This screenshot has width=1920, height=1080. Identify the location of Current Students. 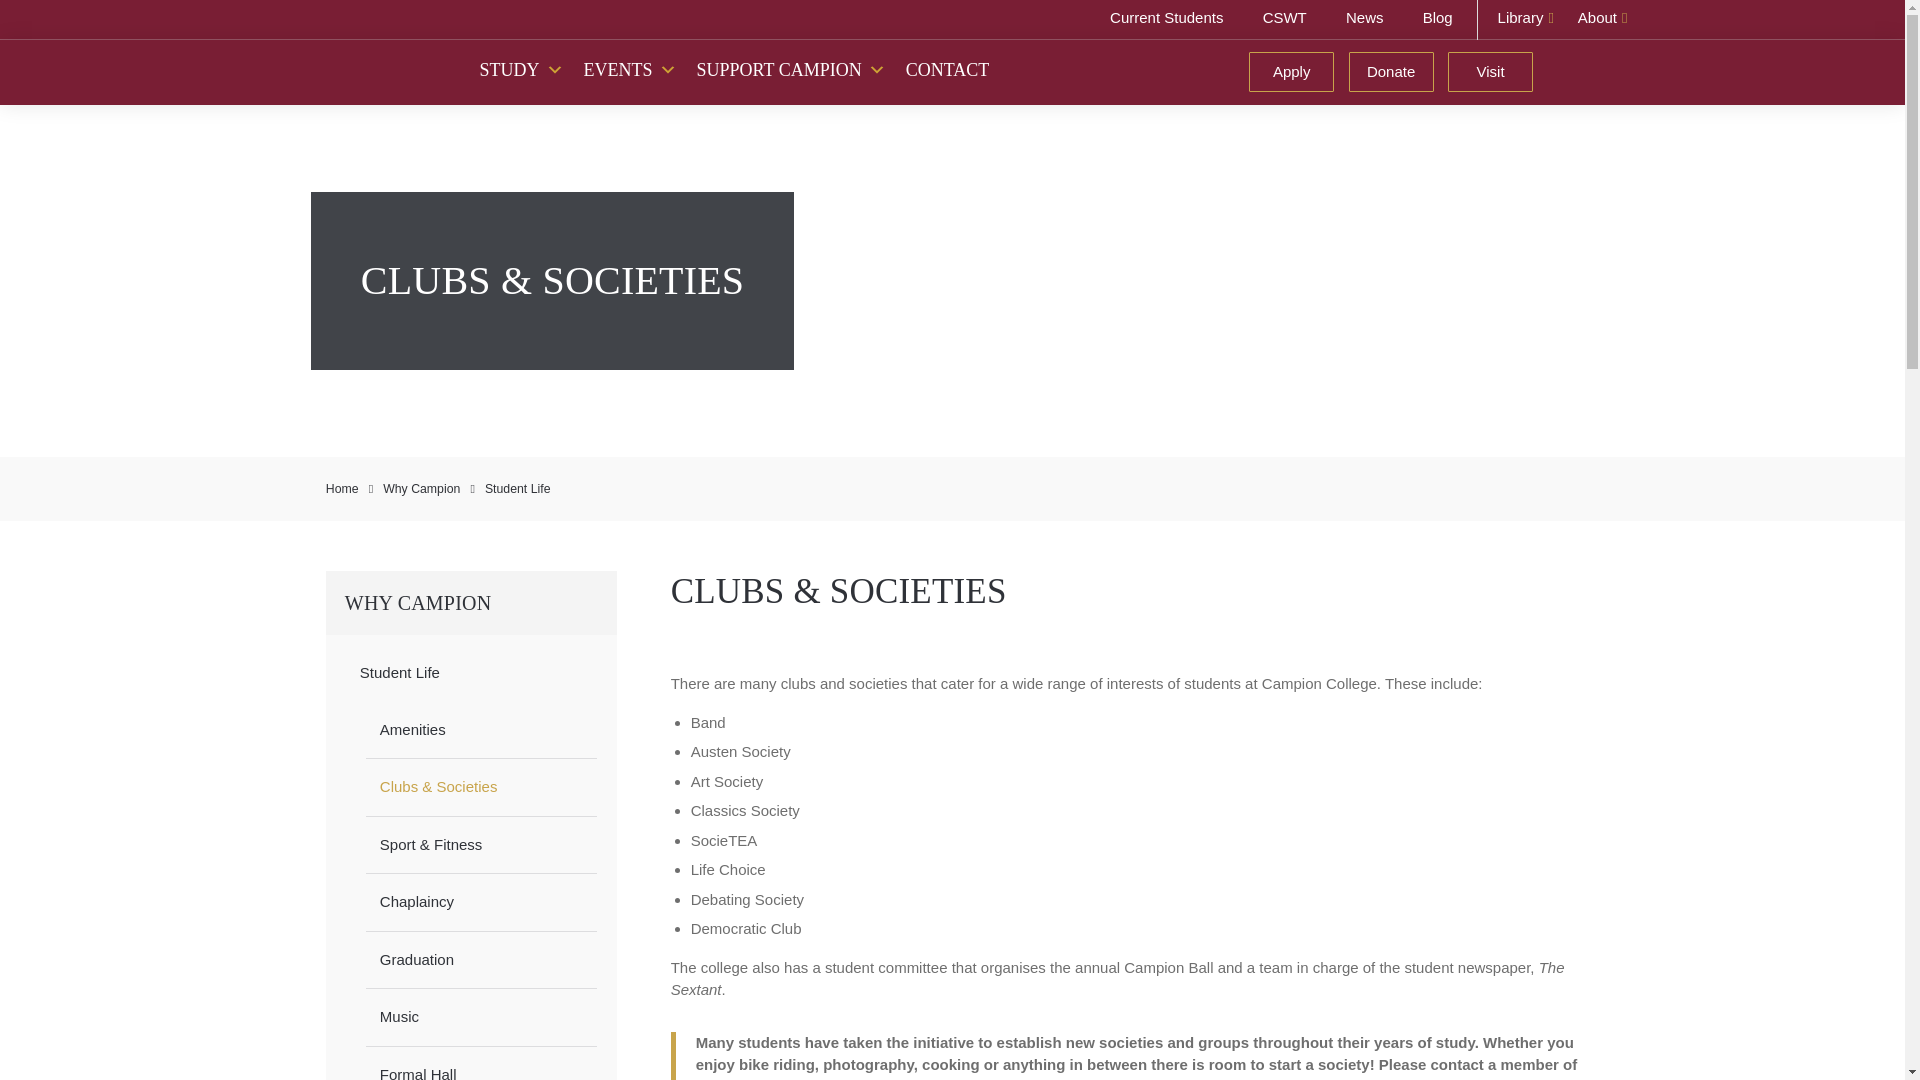
(1157, 20).